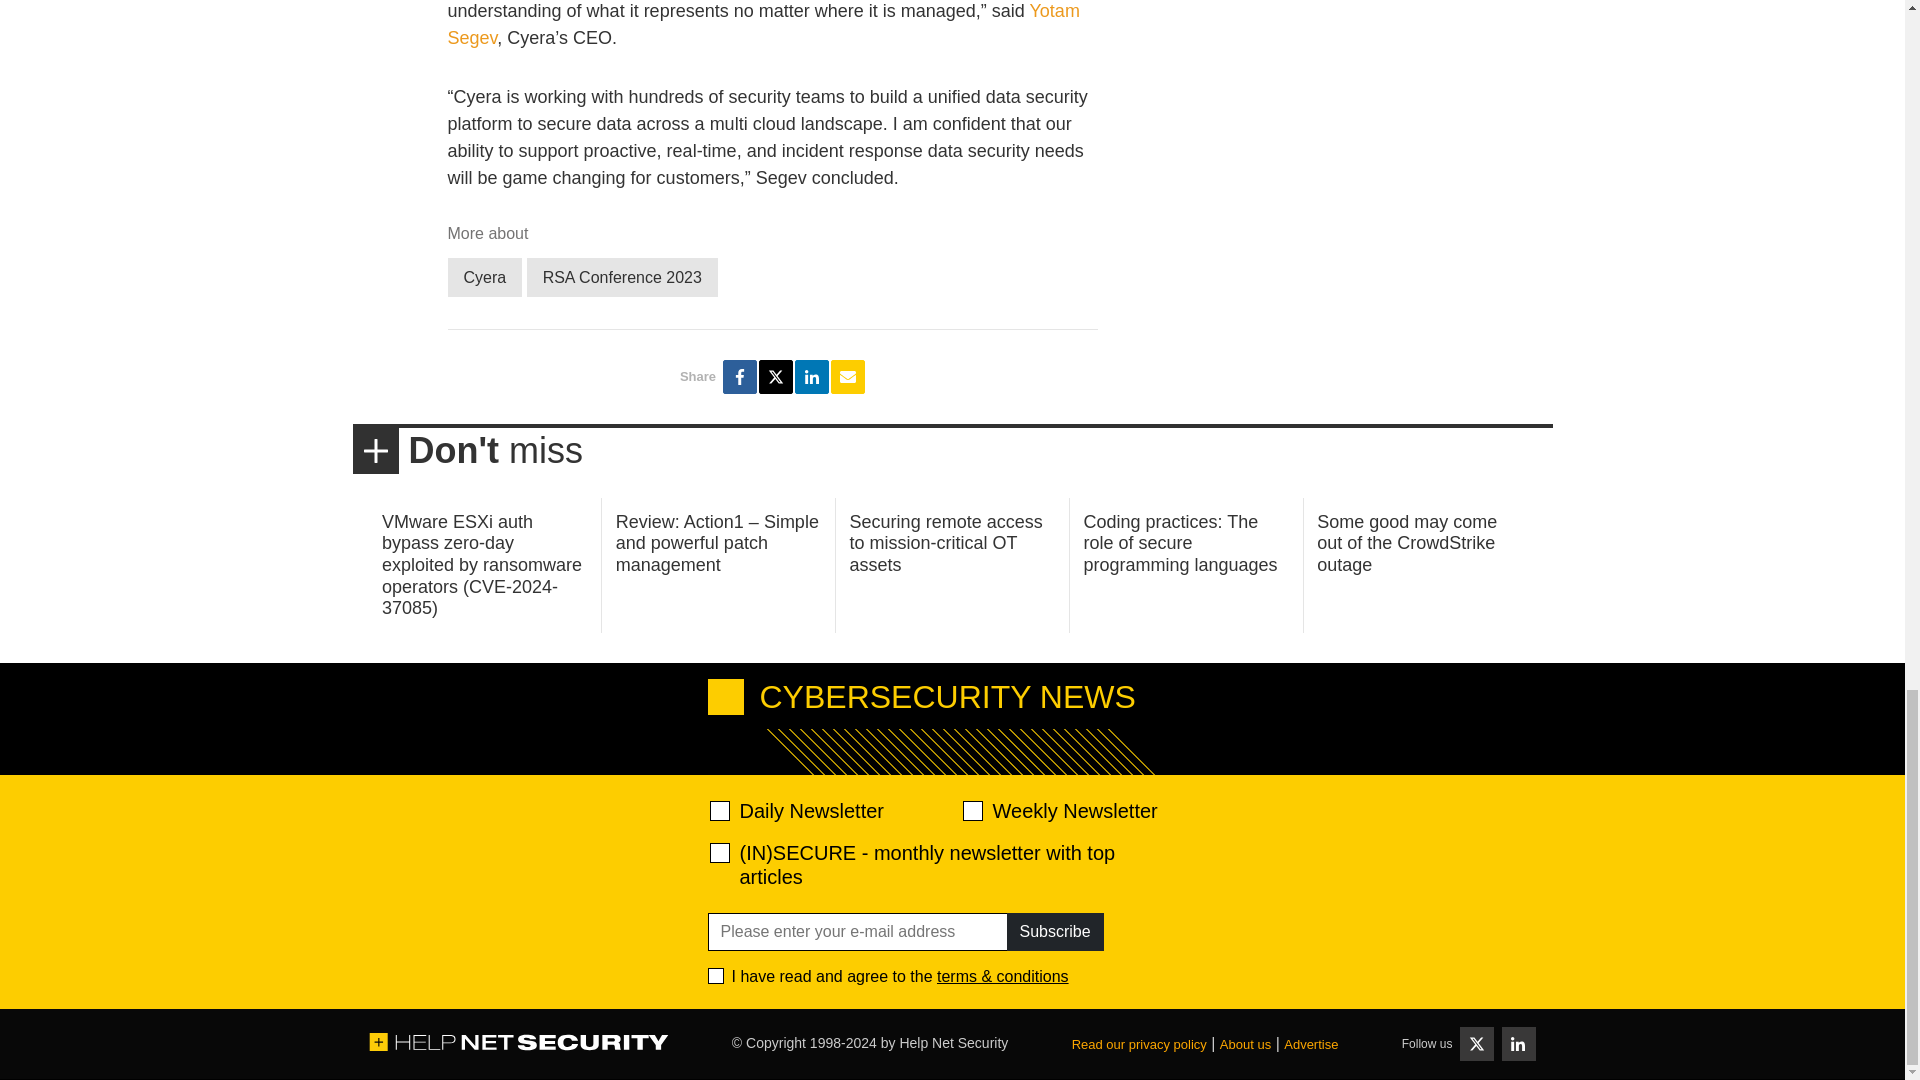 This screenshot has height=1080, width=1920. I want to click on Yotam Segev, so click(763, 24).